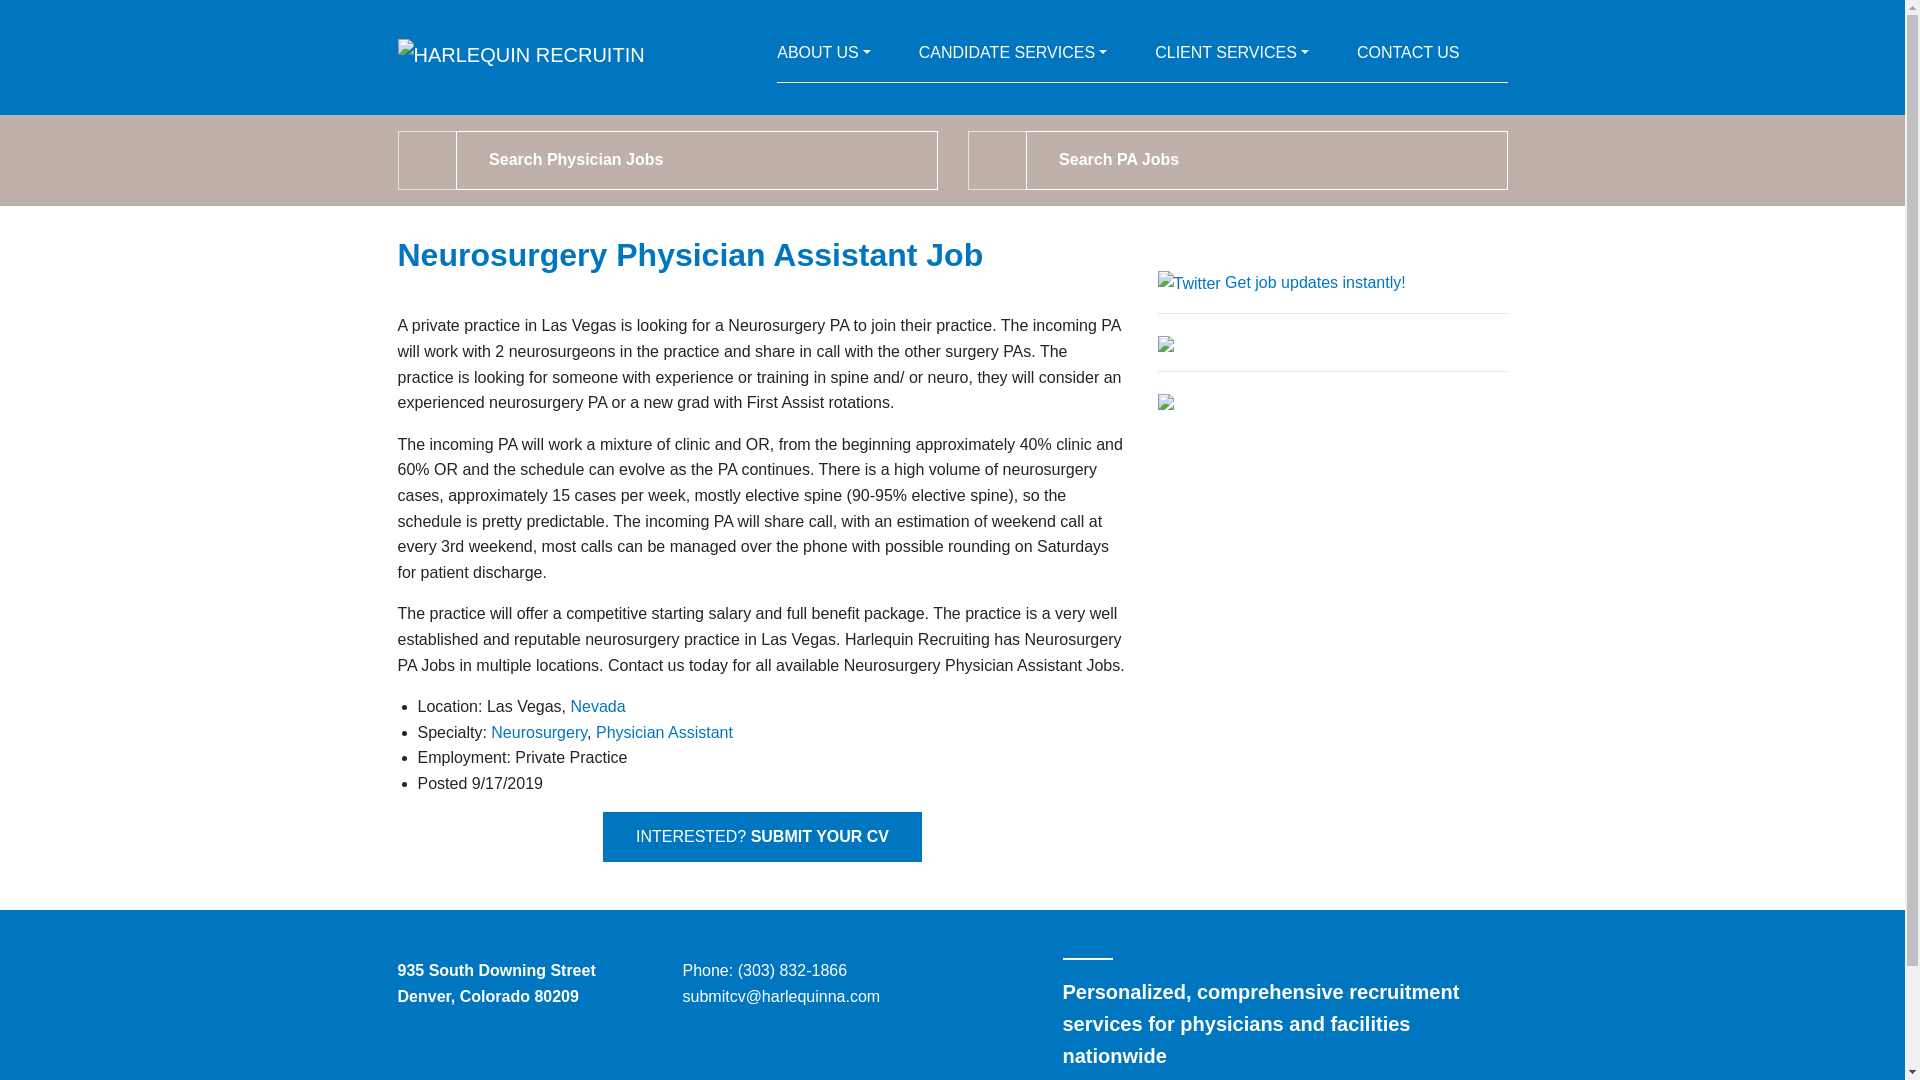 This screenshot has width=1920, height=1080. I want to click on icon-user, so click(824, 57).